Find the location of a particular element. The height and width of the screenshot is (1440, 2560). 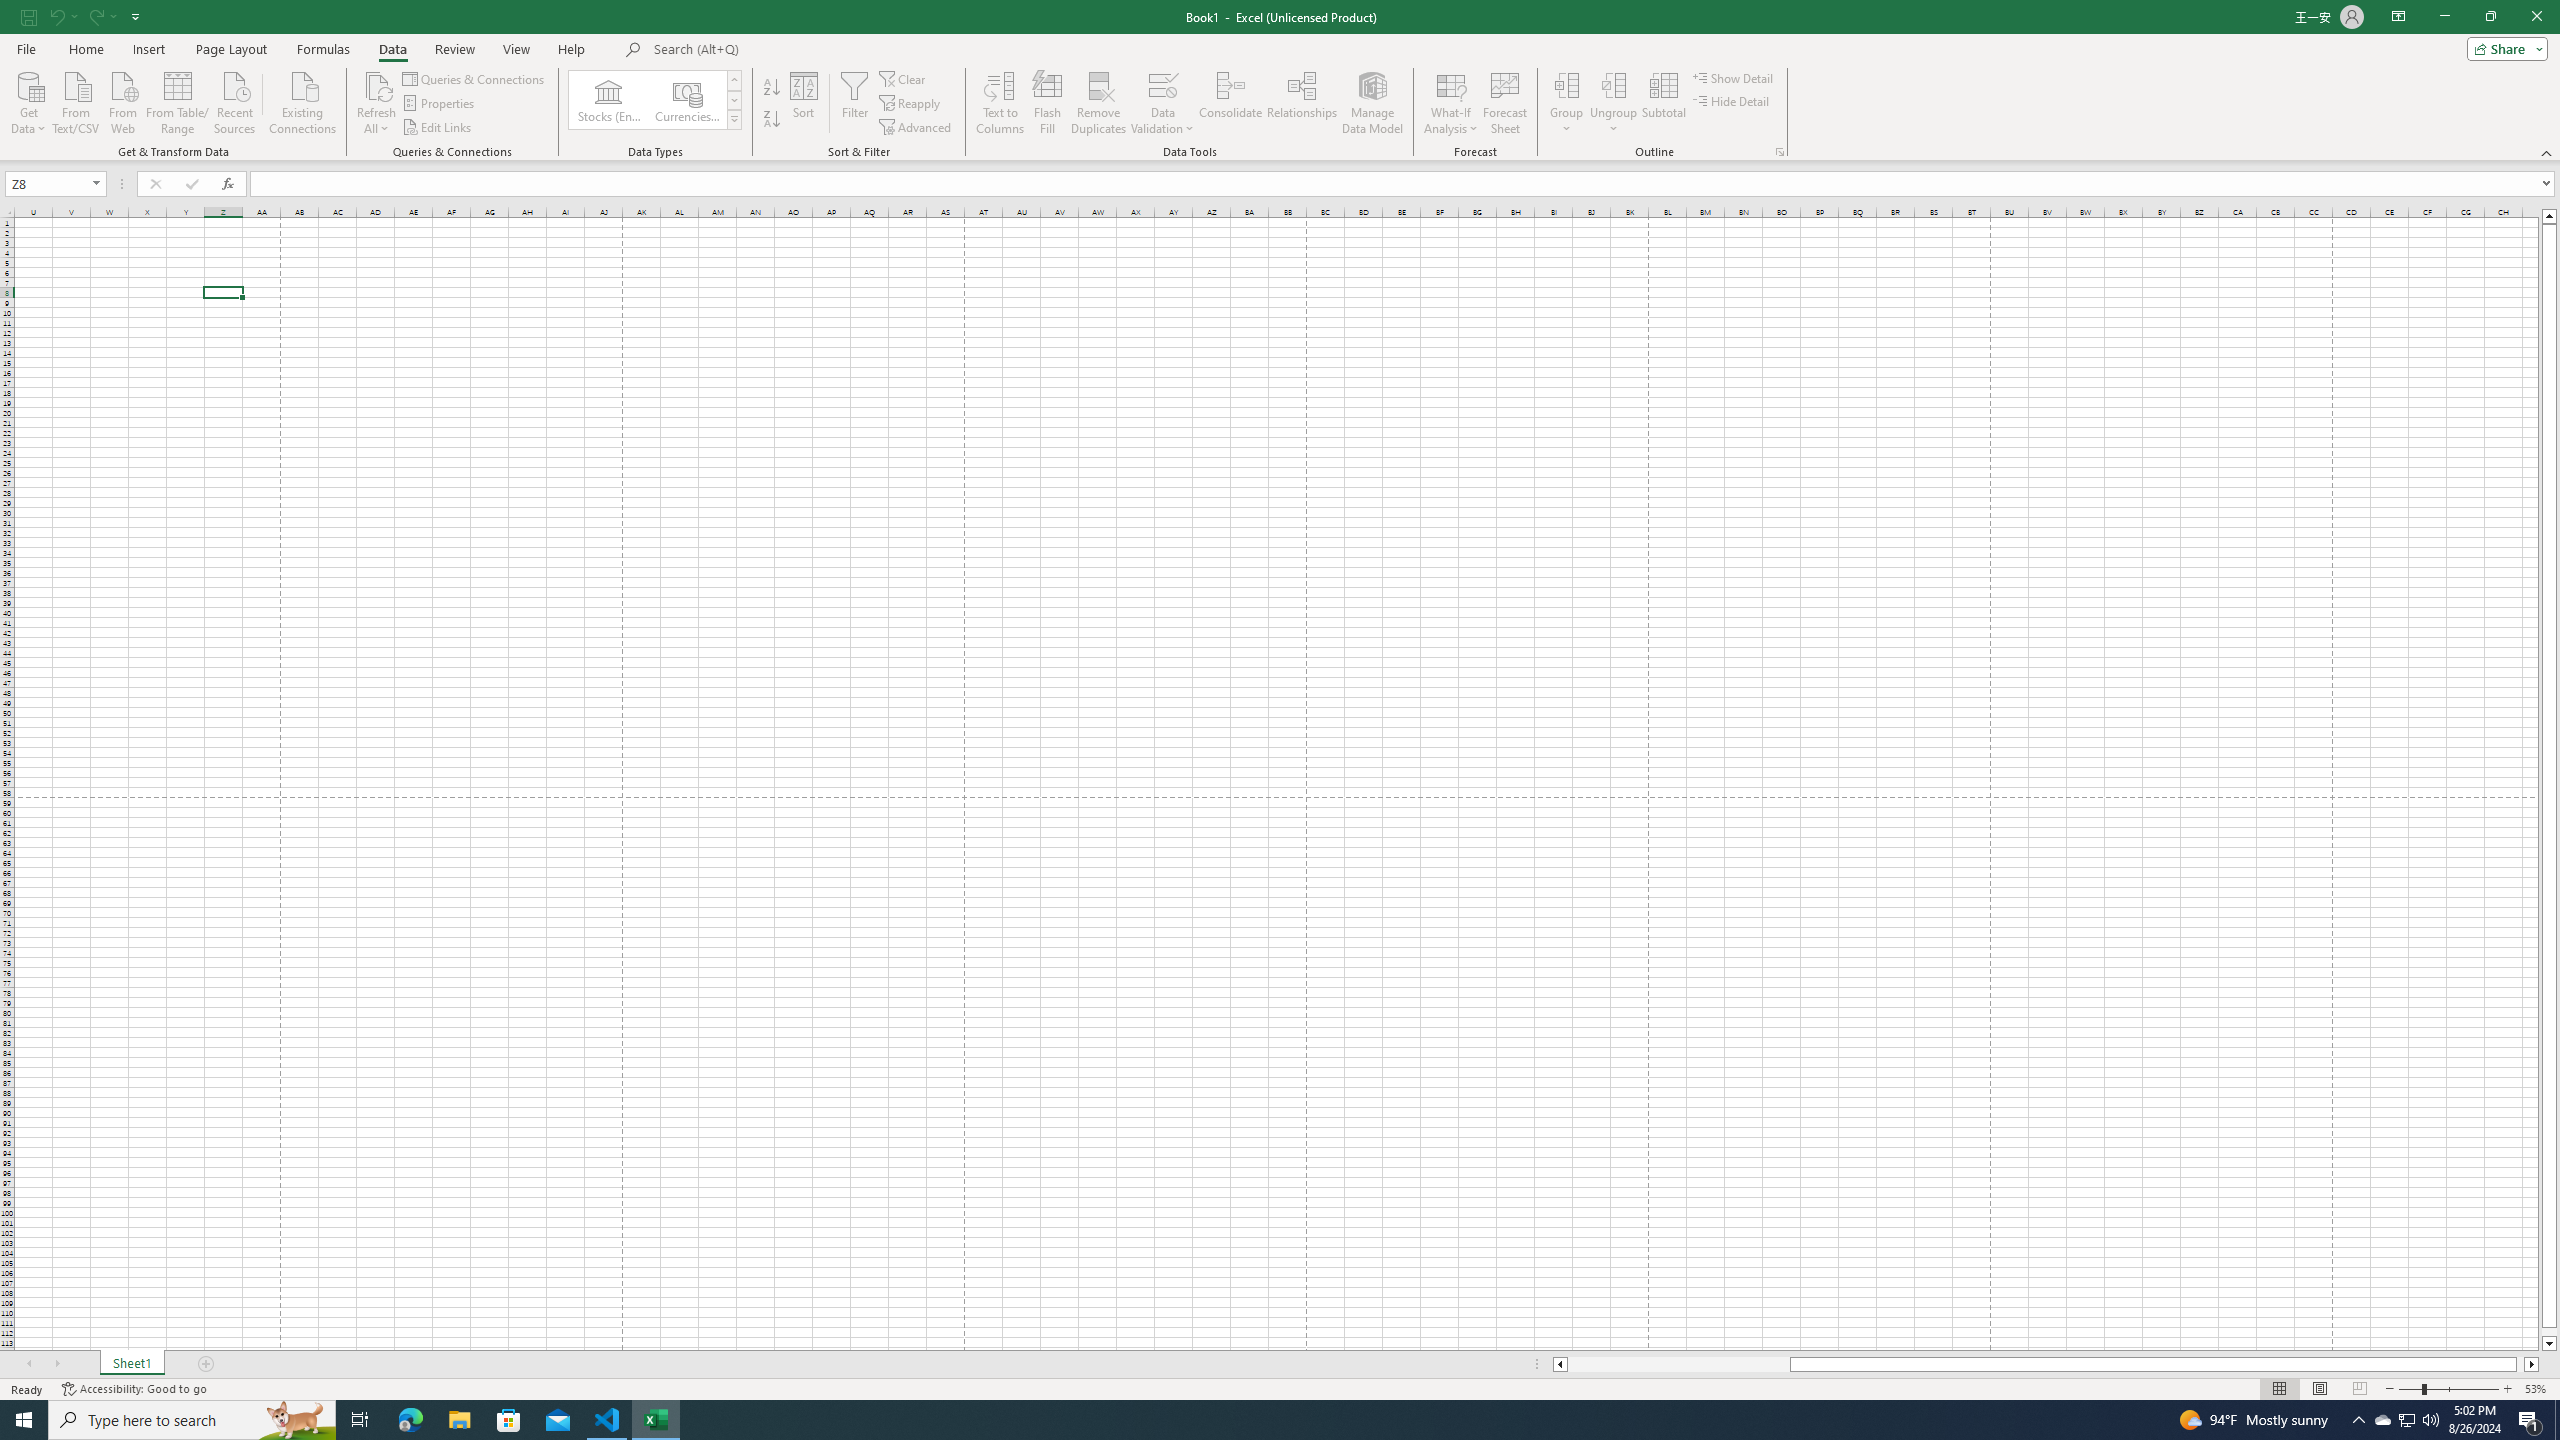

Clear is located at coordinates (903, 78).